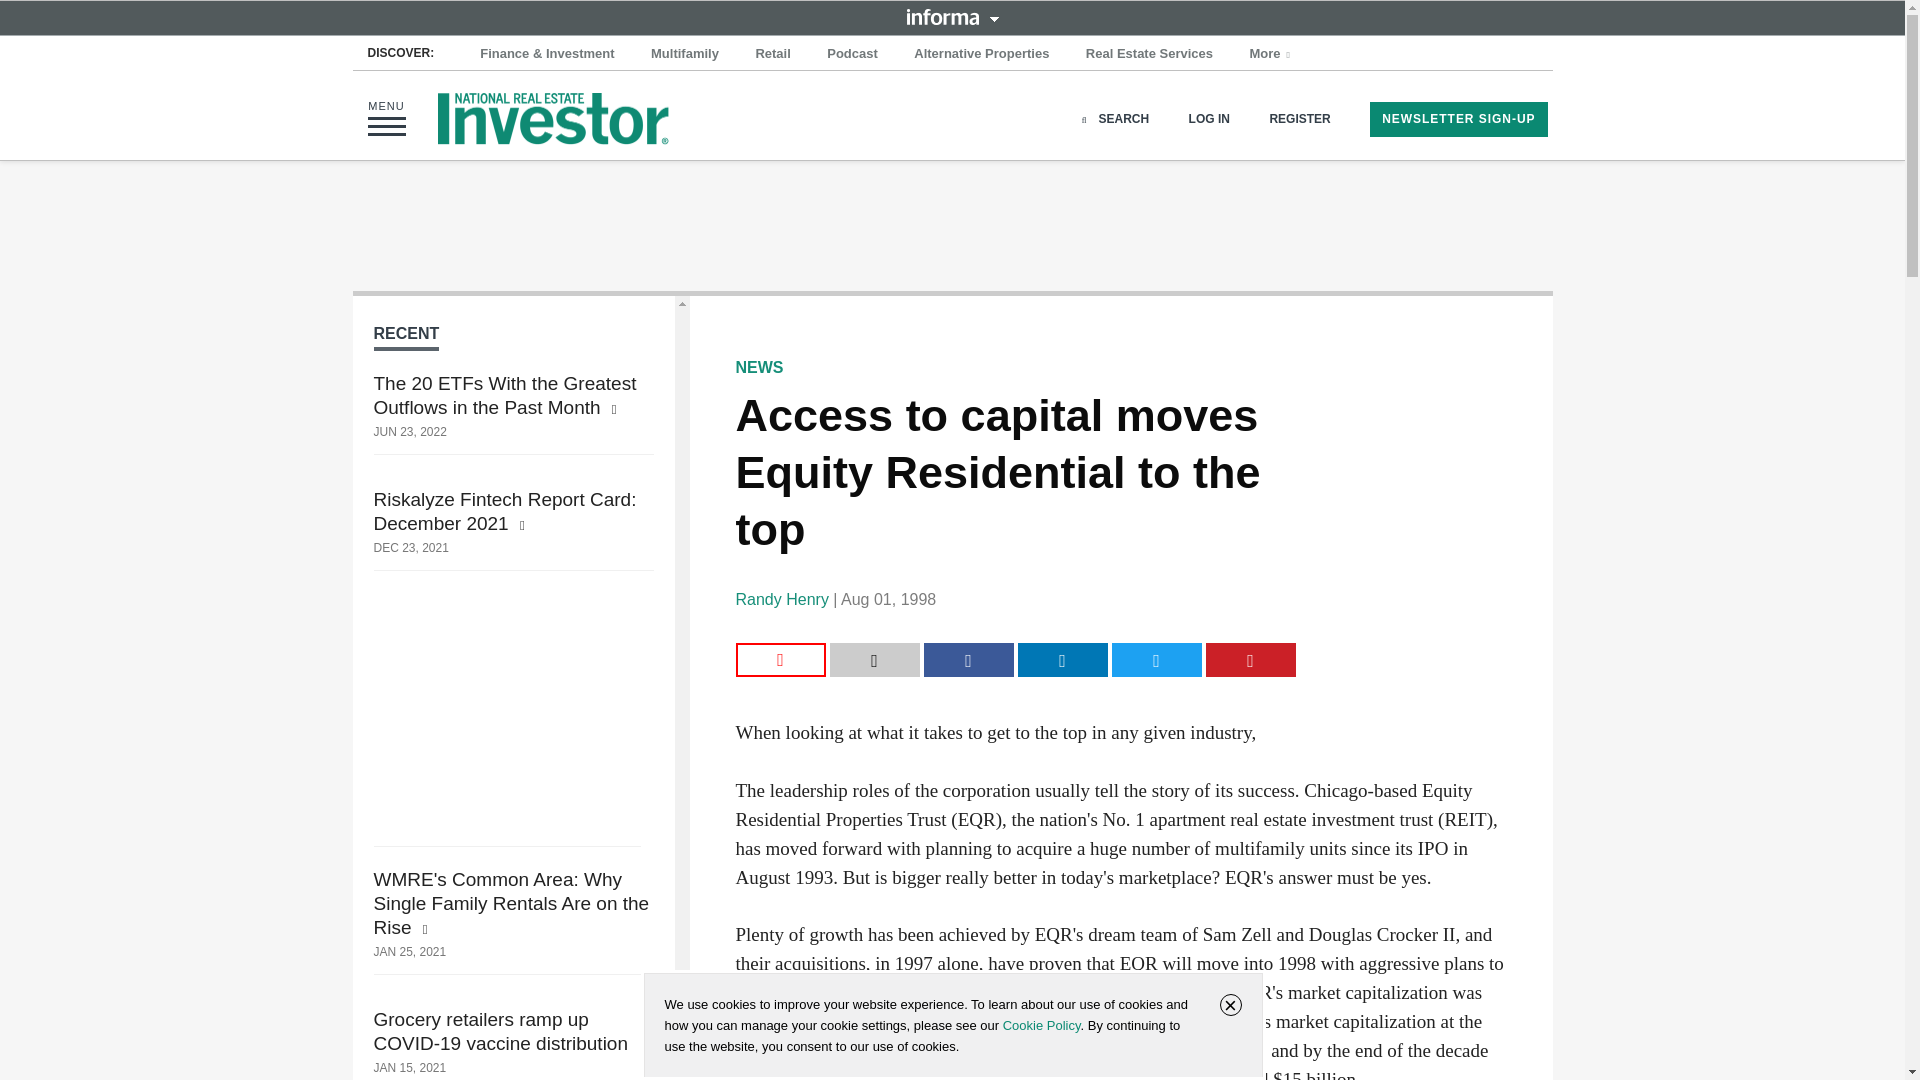  Describe the element at coordinates (952, 16) in the screenshot. I see `INFORMA` at that location.